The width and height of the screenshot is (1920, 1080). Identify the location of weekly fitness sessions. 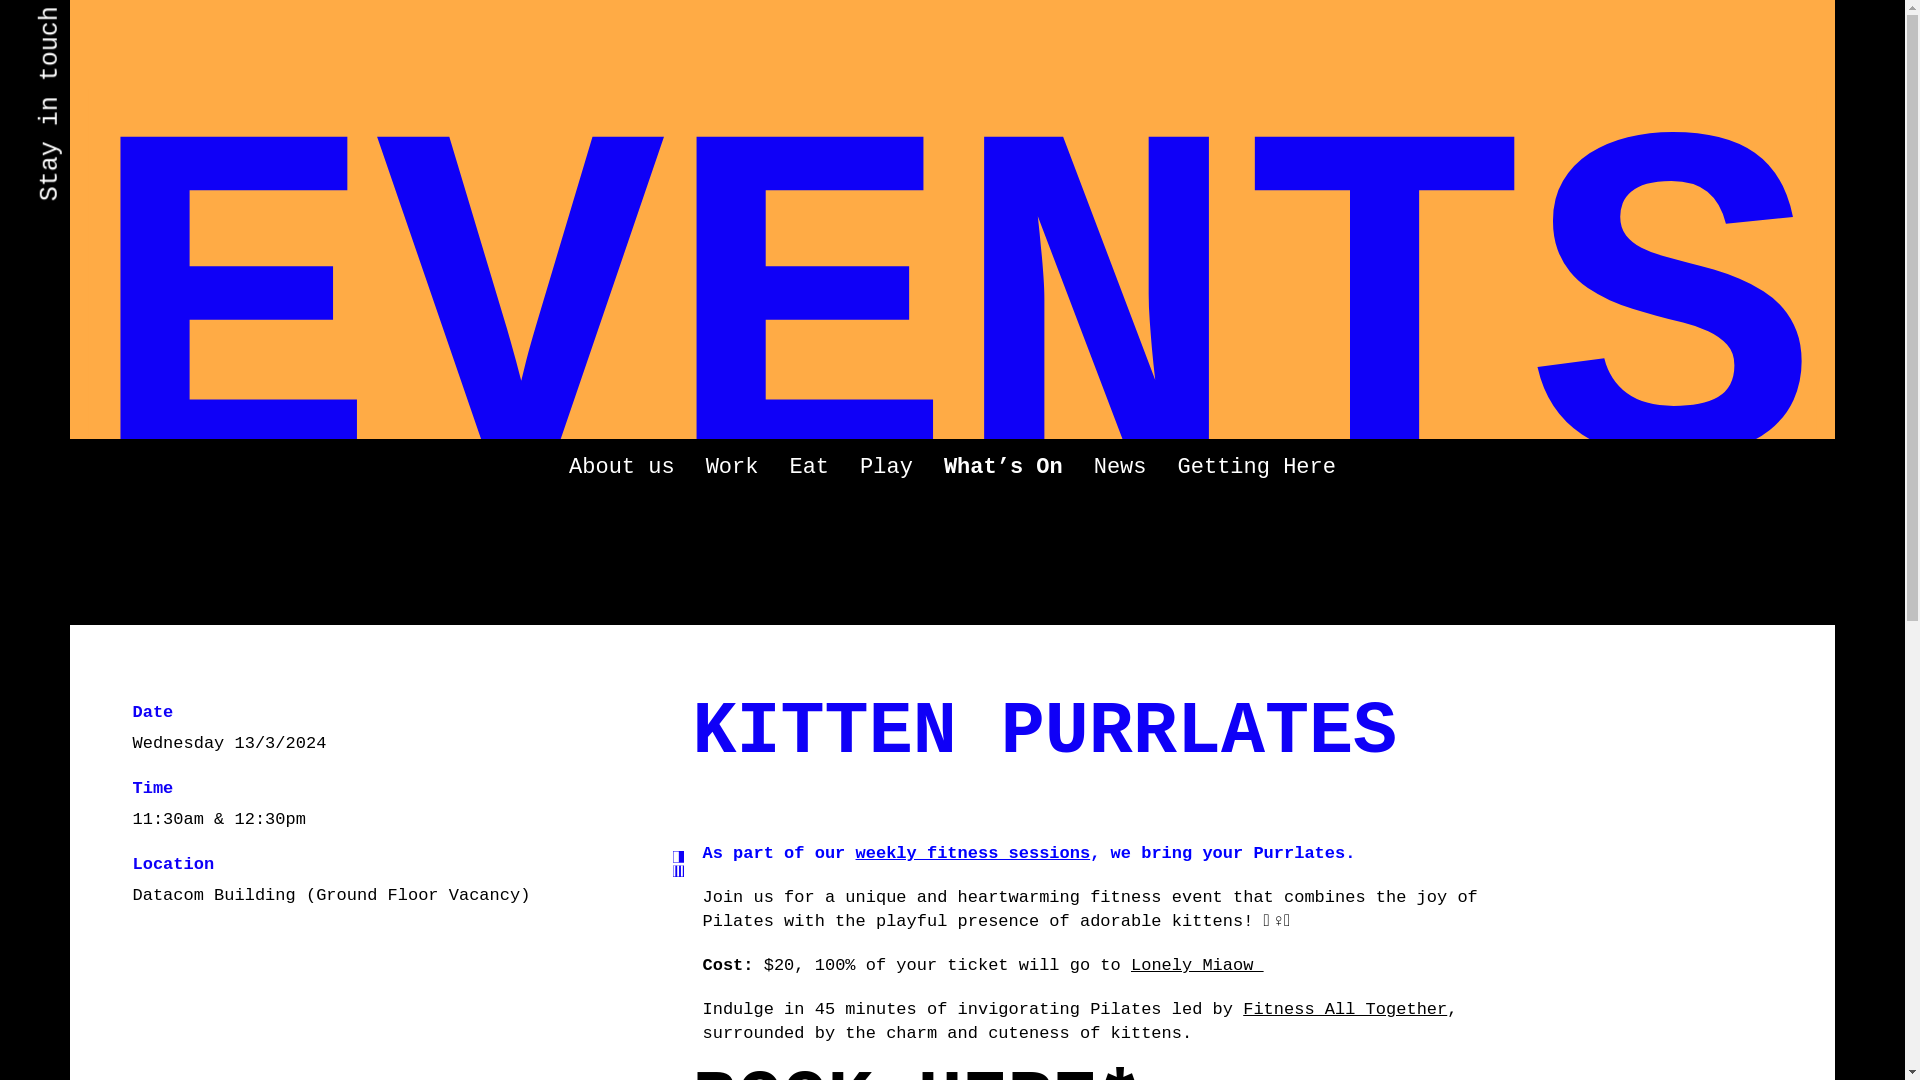
(973, 852).